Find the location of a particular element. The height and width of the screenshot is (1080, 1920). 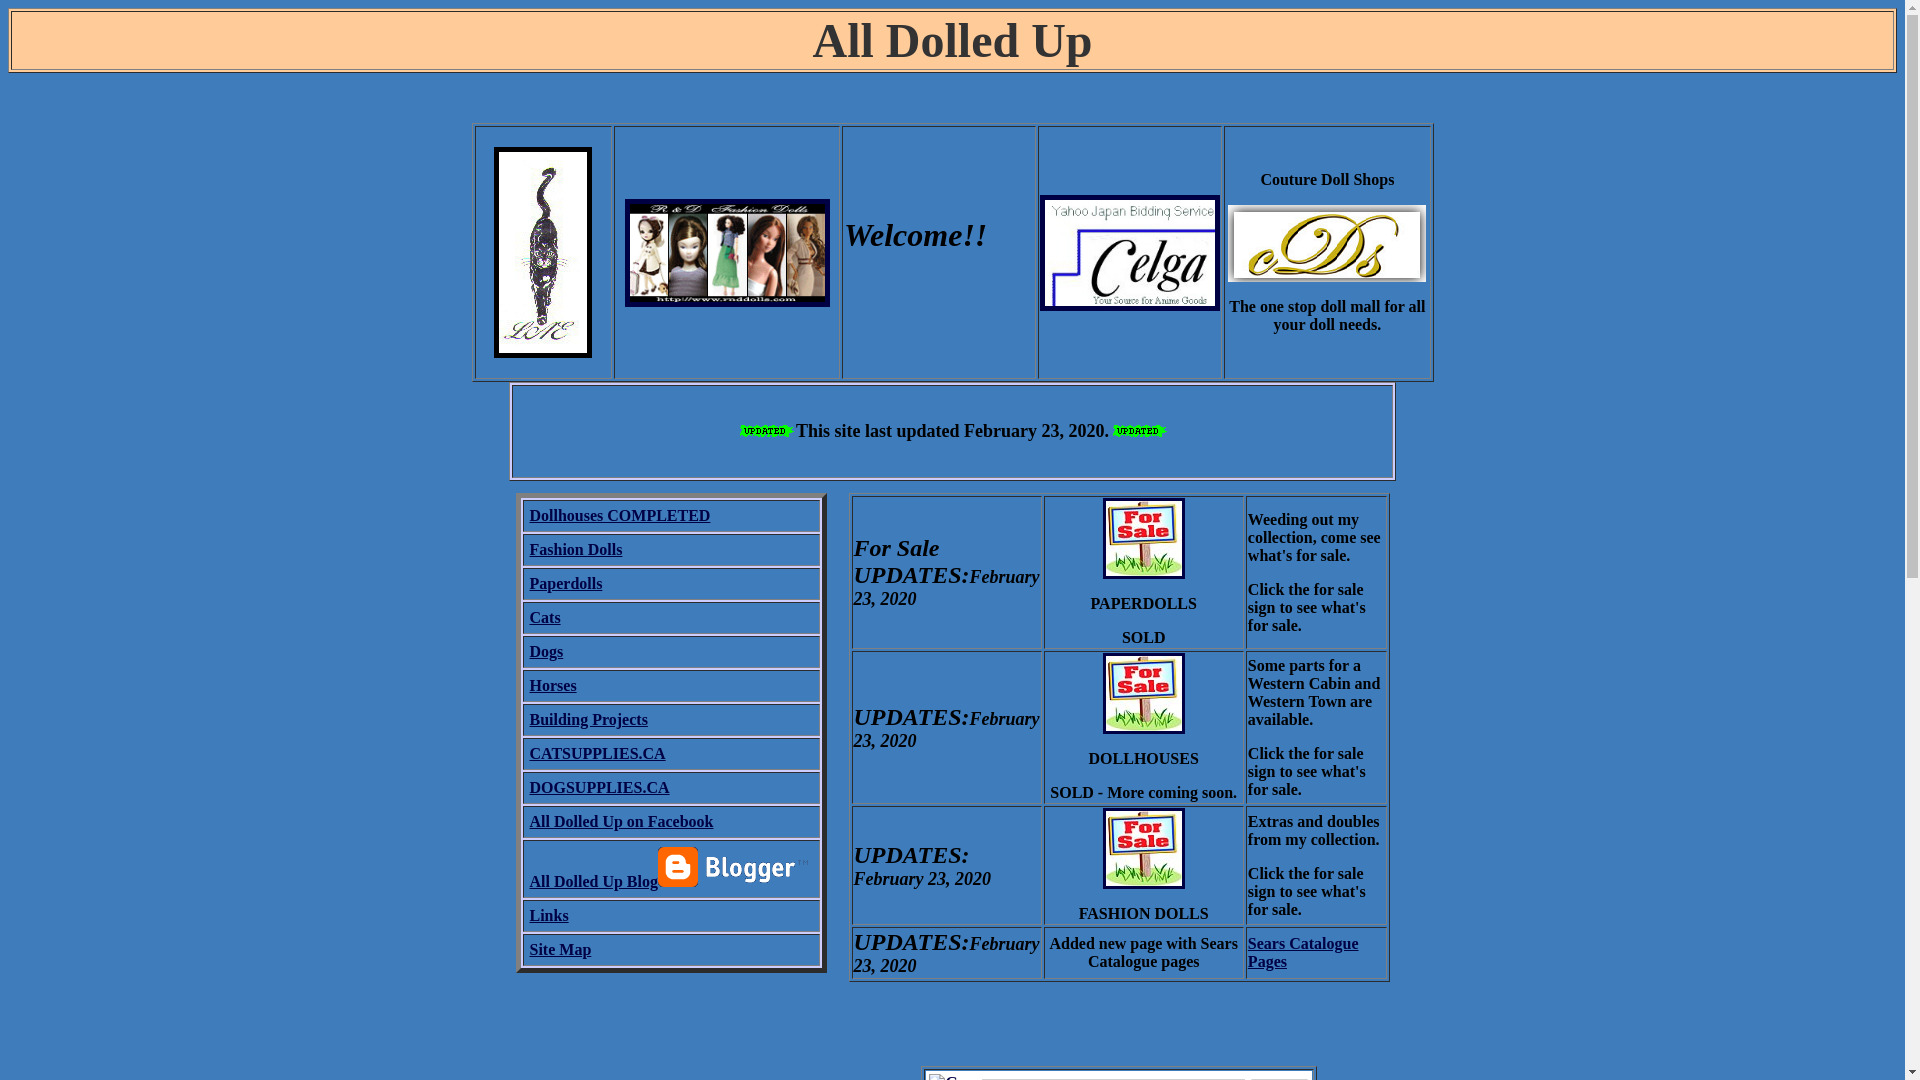

Dogs is located at coordinates (546, 650).